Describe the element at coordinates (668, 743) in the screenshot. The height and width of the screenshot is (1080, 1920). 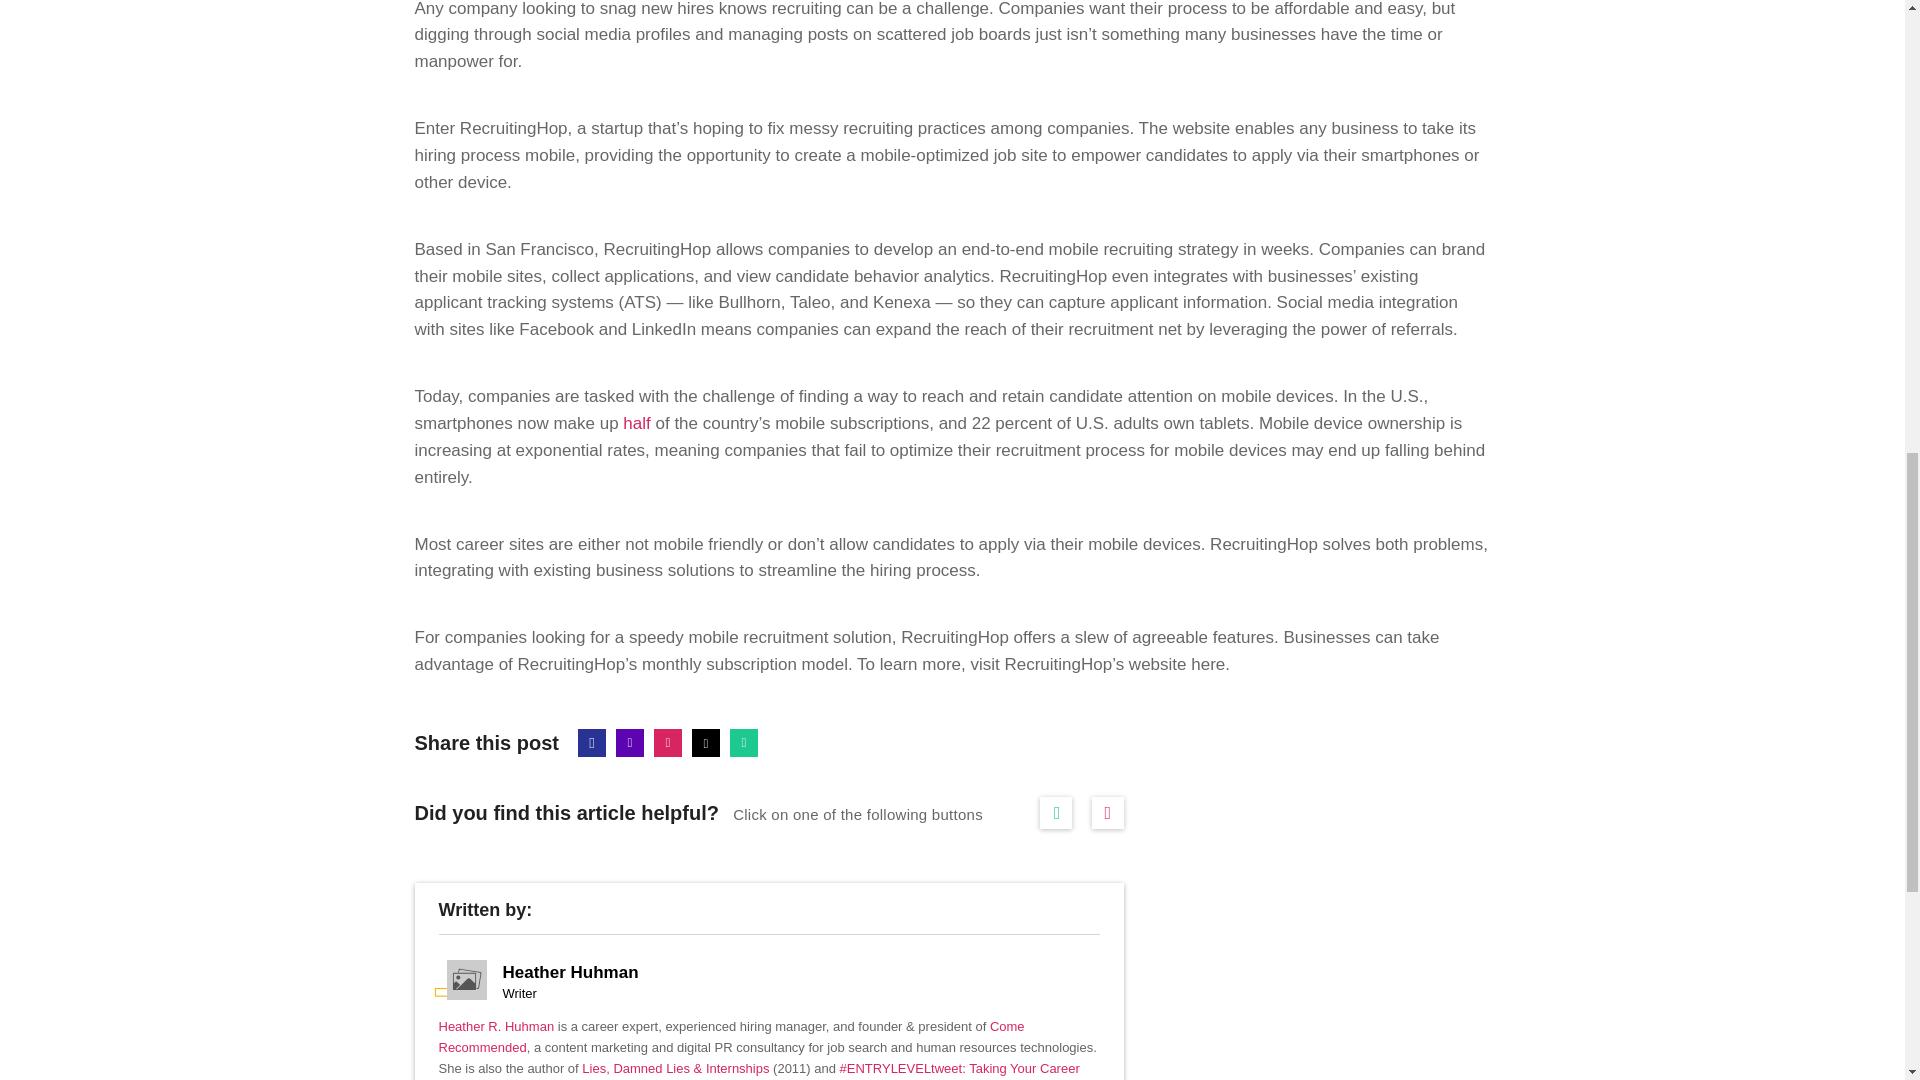
I see `Flipboard` at that location.